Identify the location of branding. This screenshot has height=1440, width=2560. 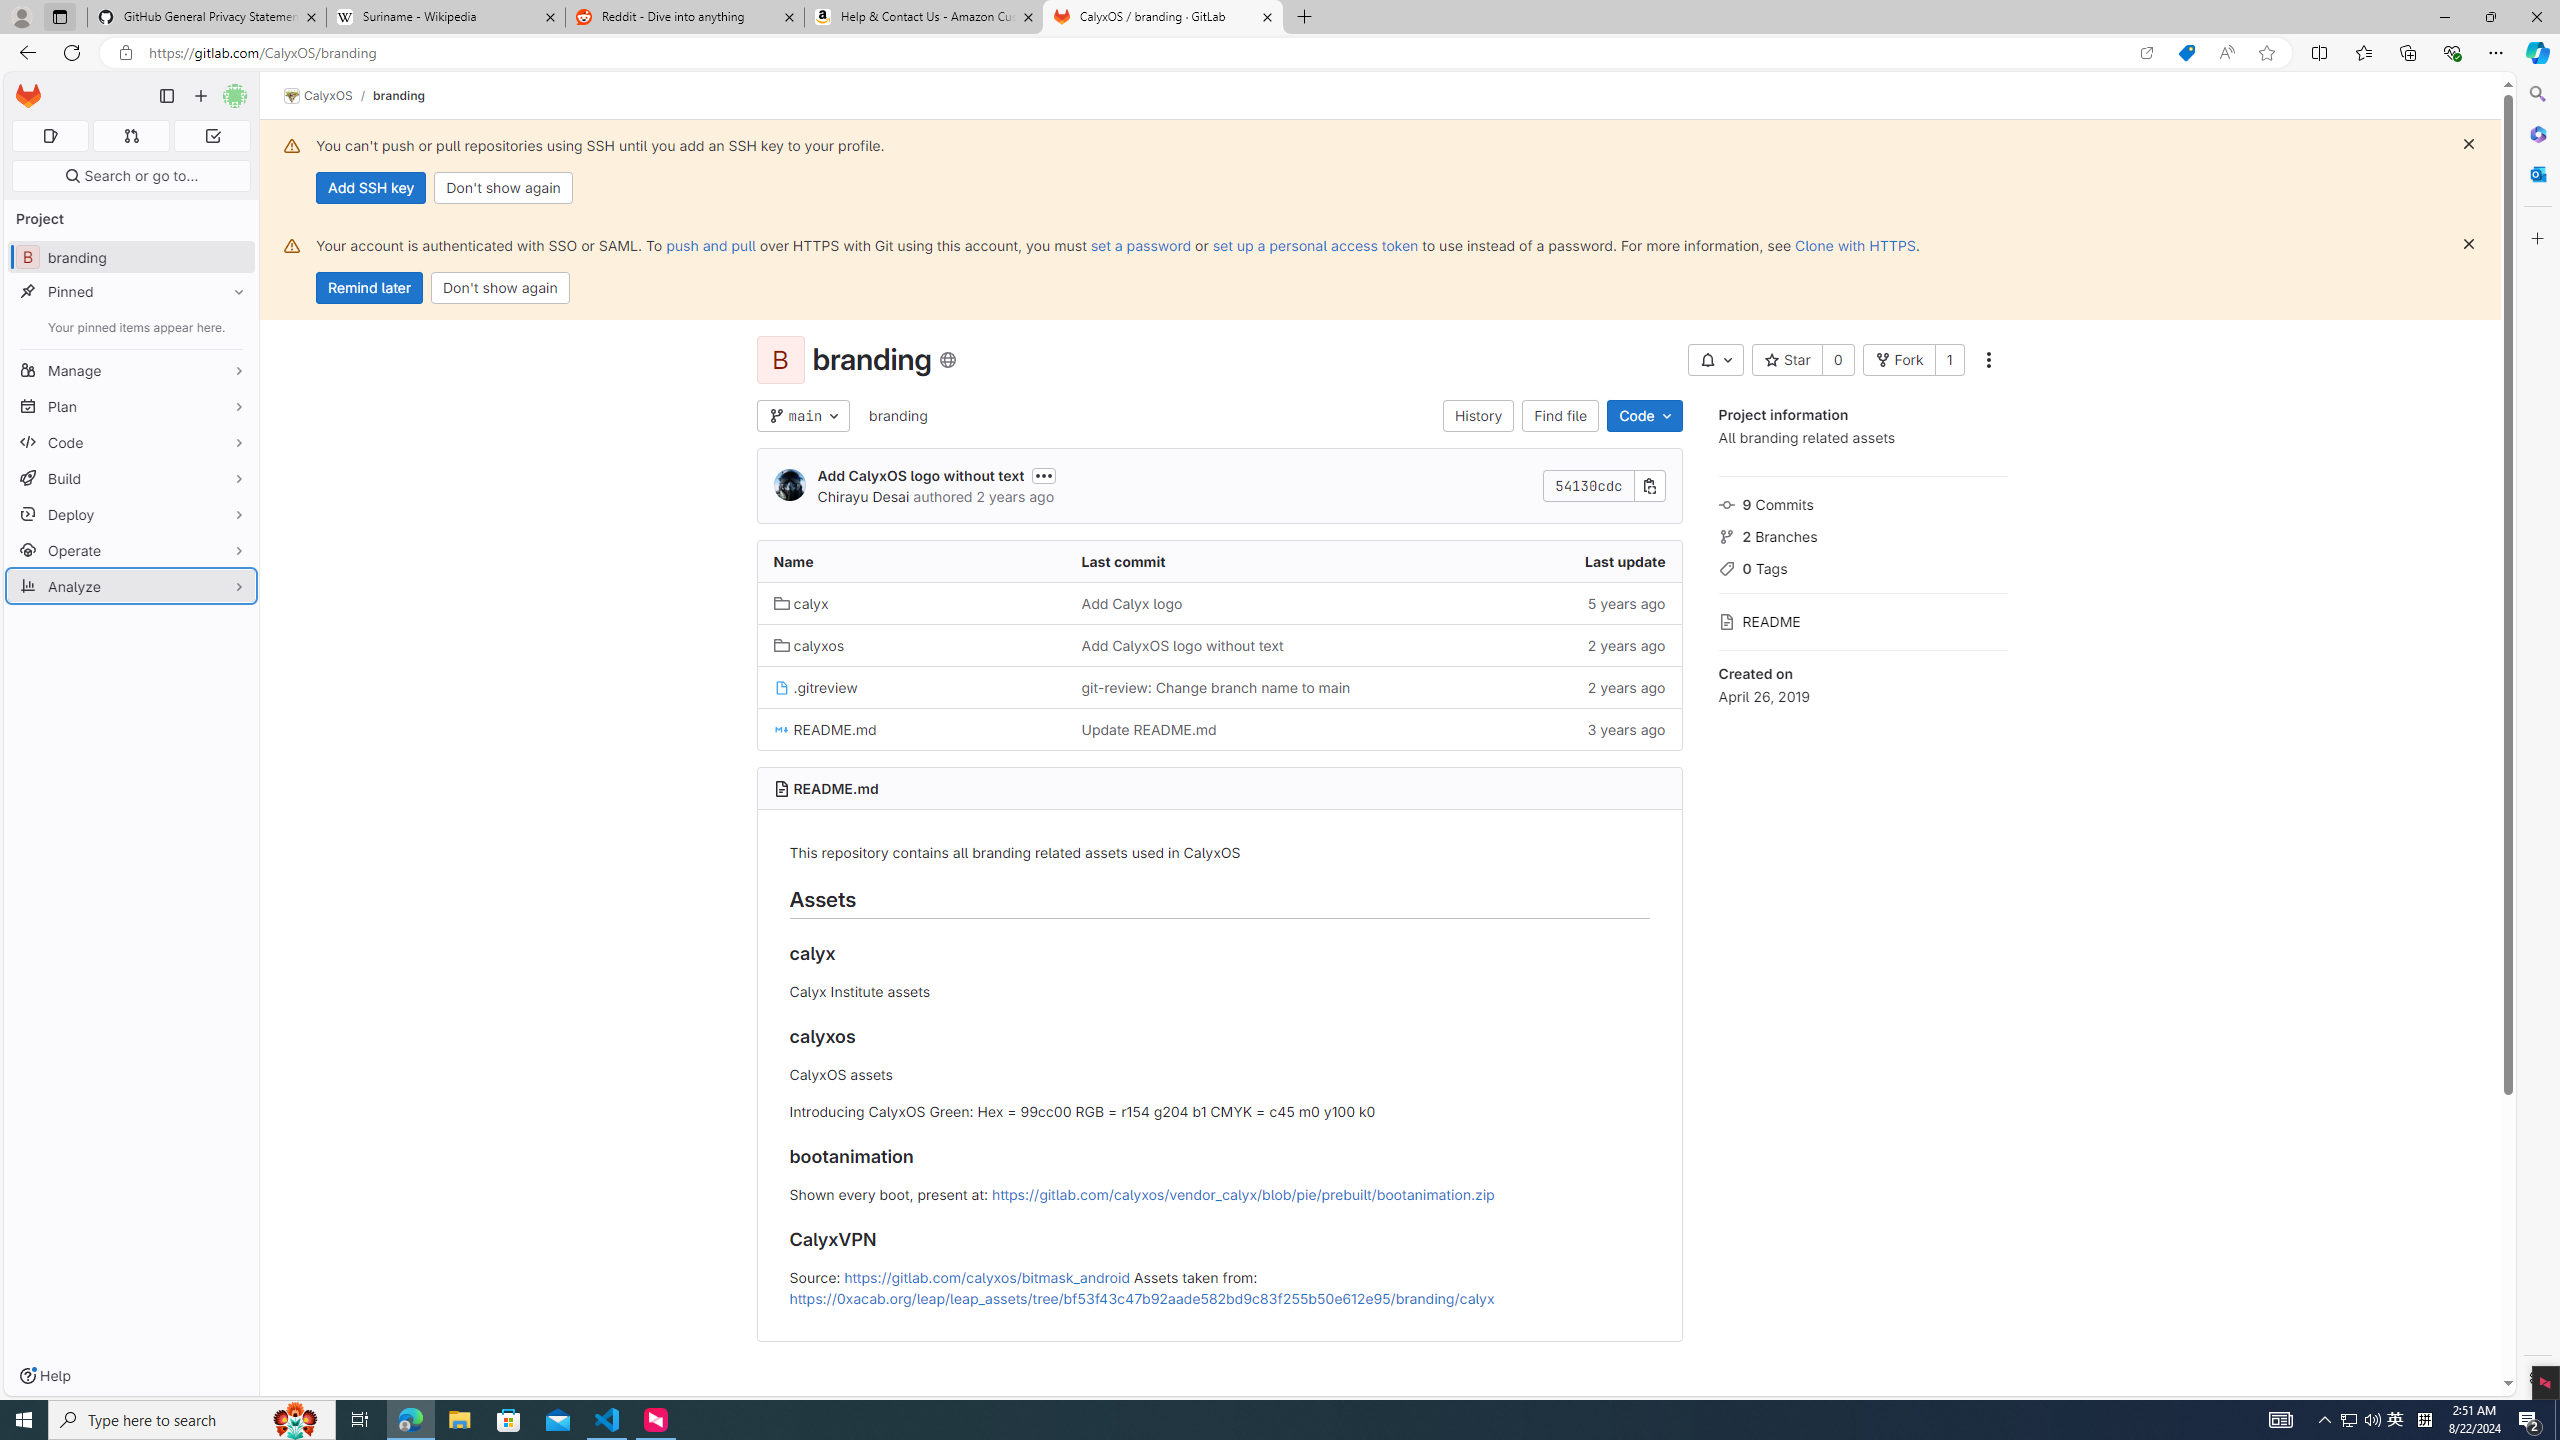
(896, 416).